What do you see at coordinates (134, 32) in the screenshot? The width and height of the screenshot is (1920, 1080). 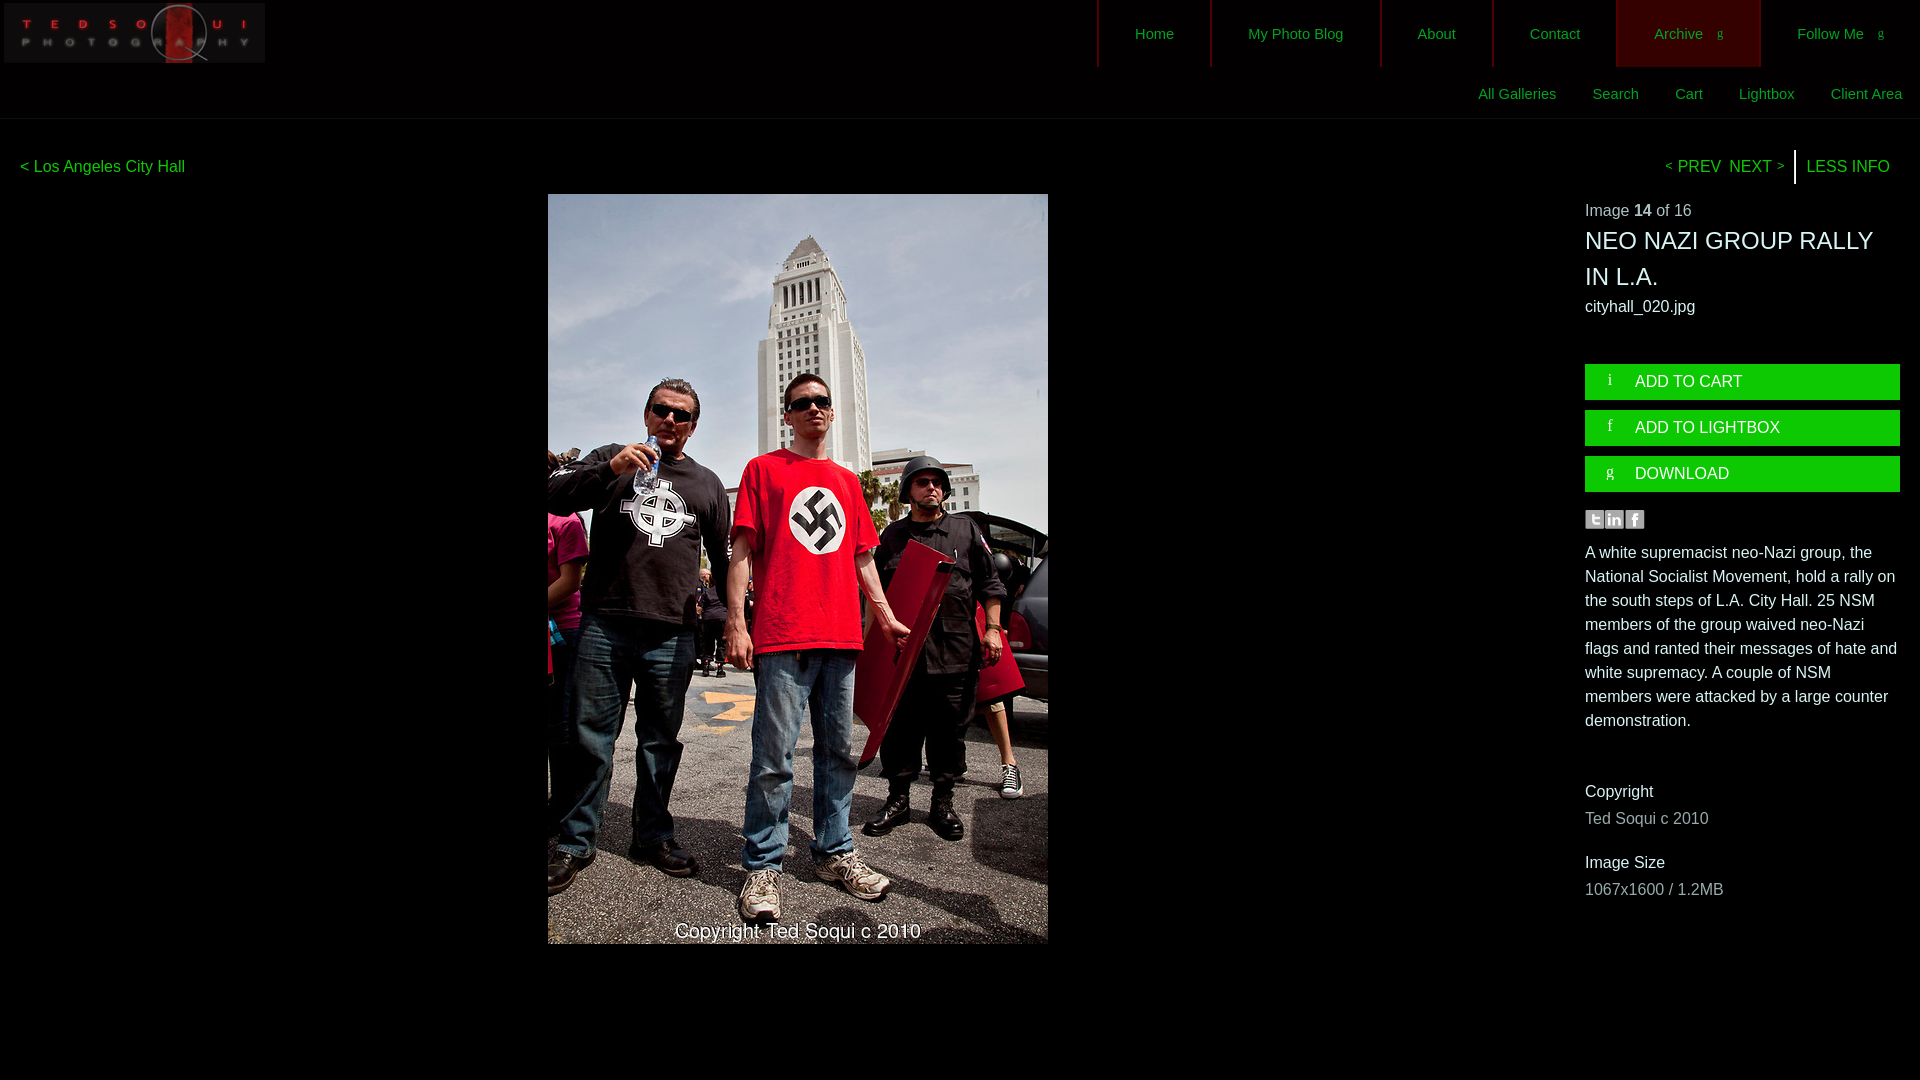 I see `Ted Soqui Photography` at bounding box center [134, 32].